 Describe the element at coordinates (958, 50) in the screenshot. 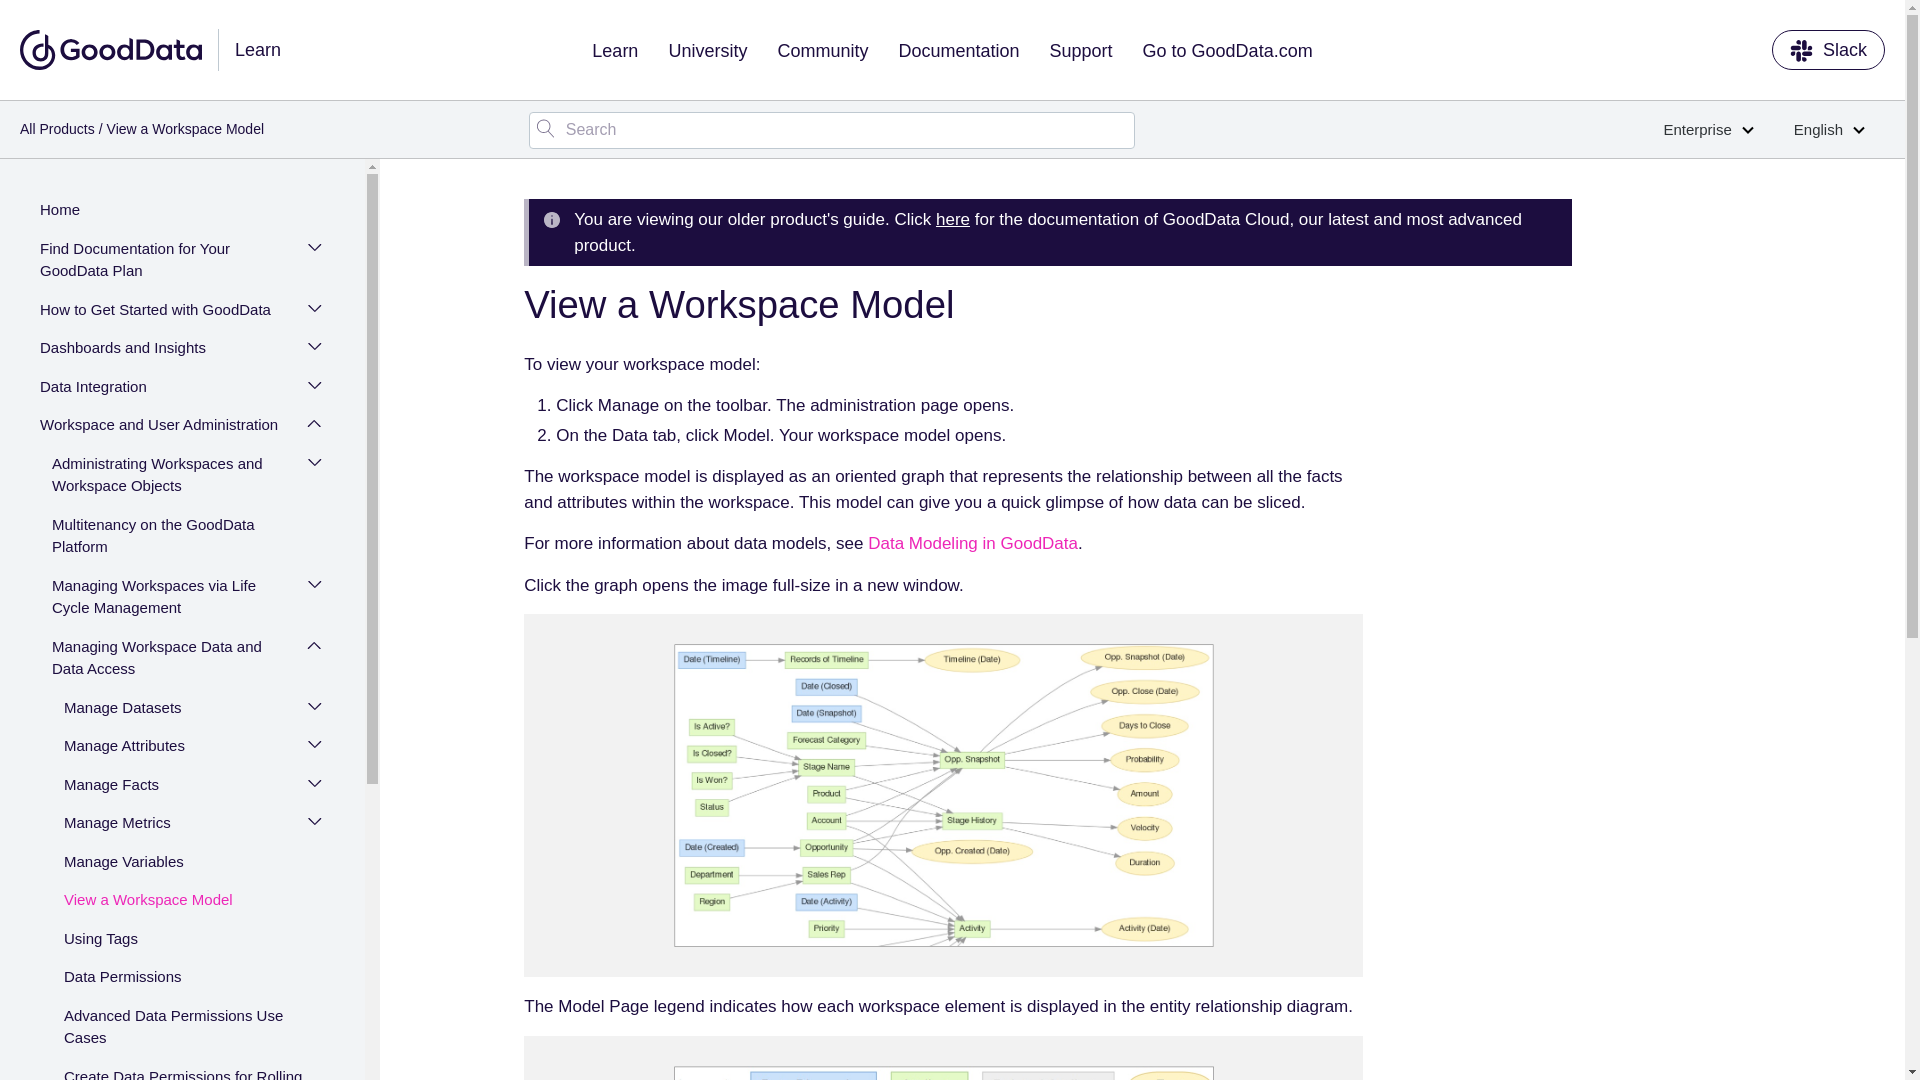

I see `Documentation` at that location.